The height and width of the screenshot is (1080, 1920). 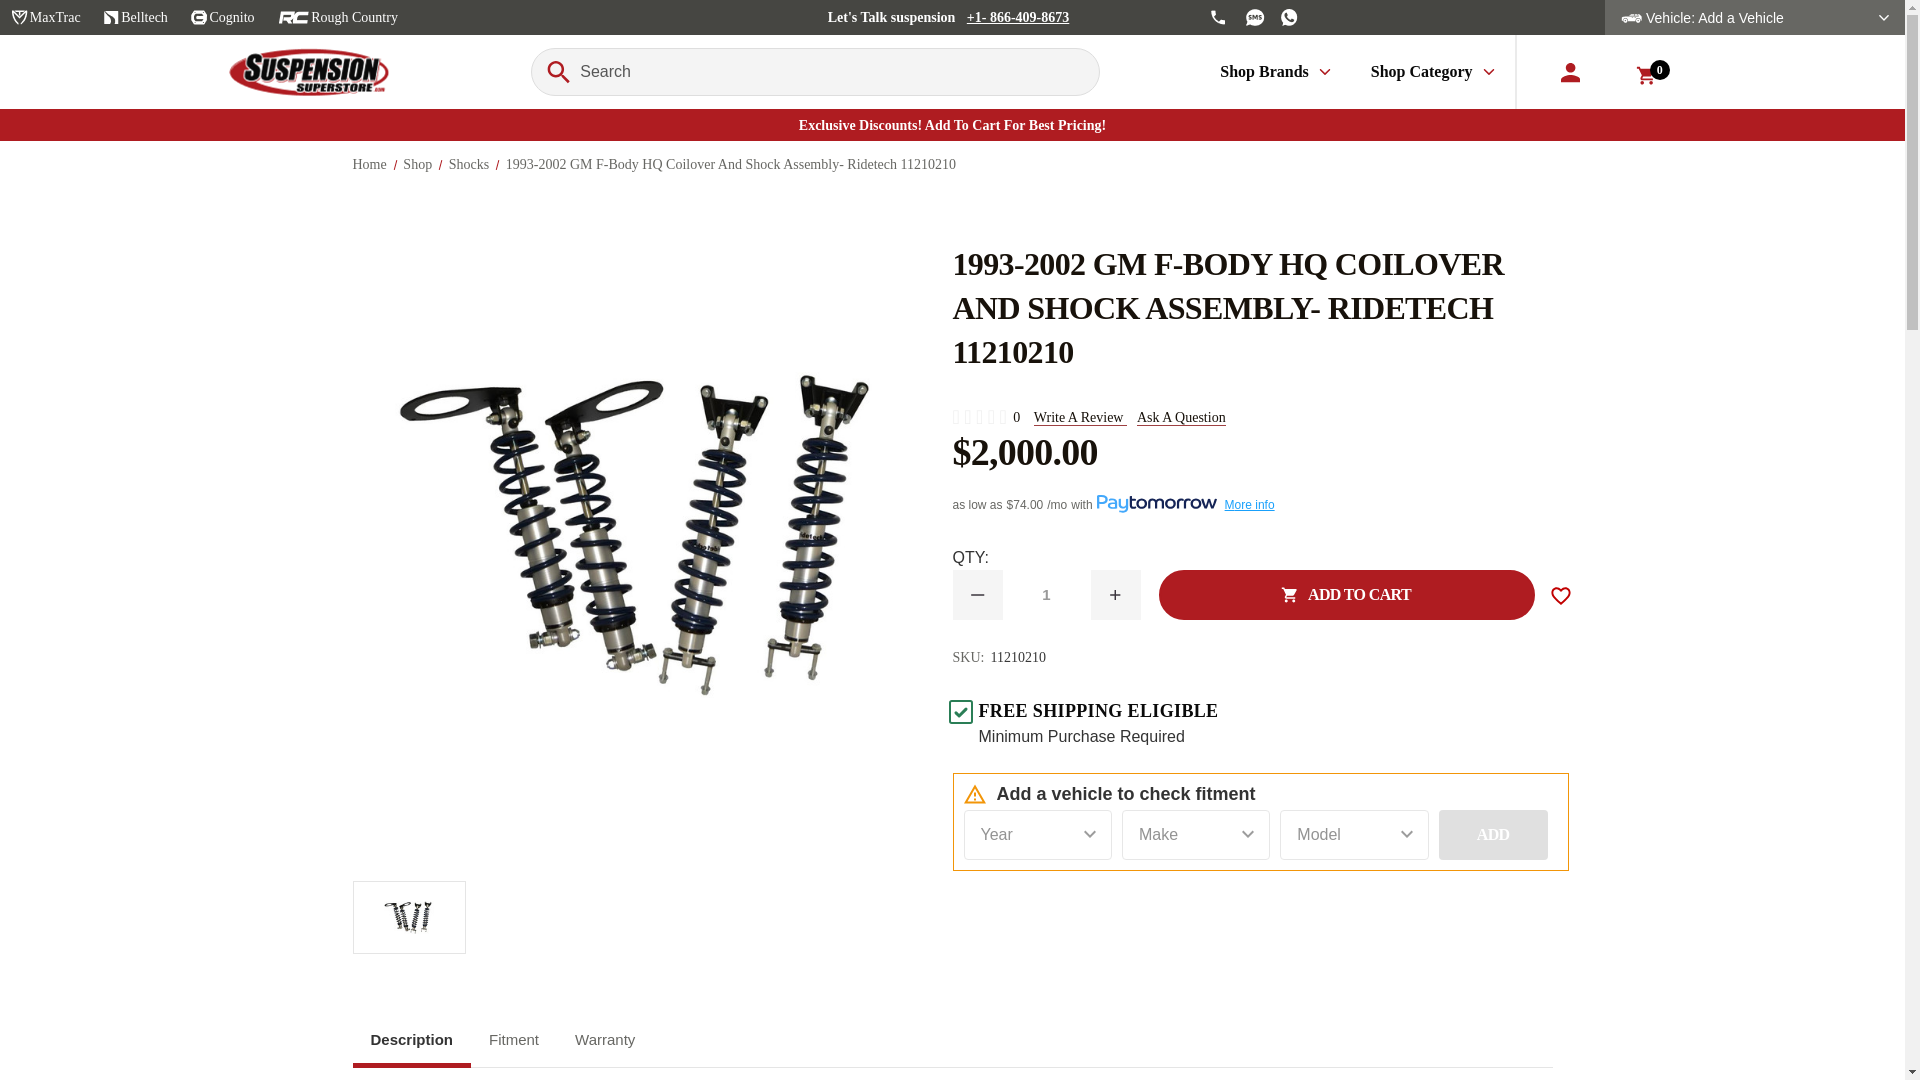 I want to click on 1, so click(x=1046, y=595).